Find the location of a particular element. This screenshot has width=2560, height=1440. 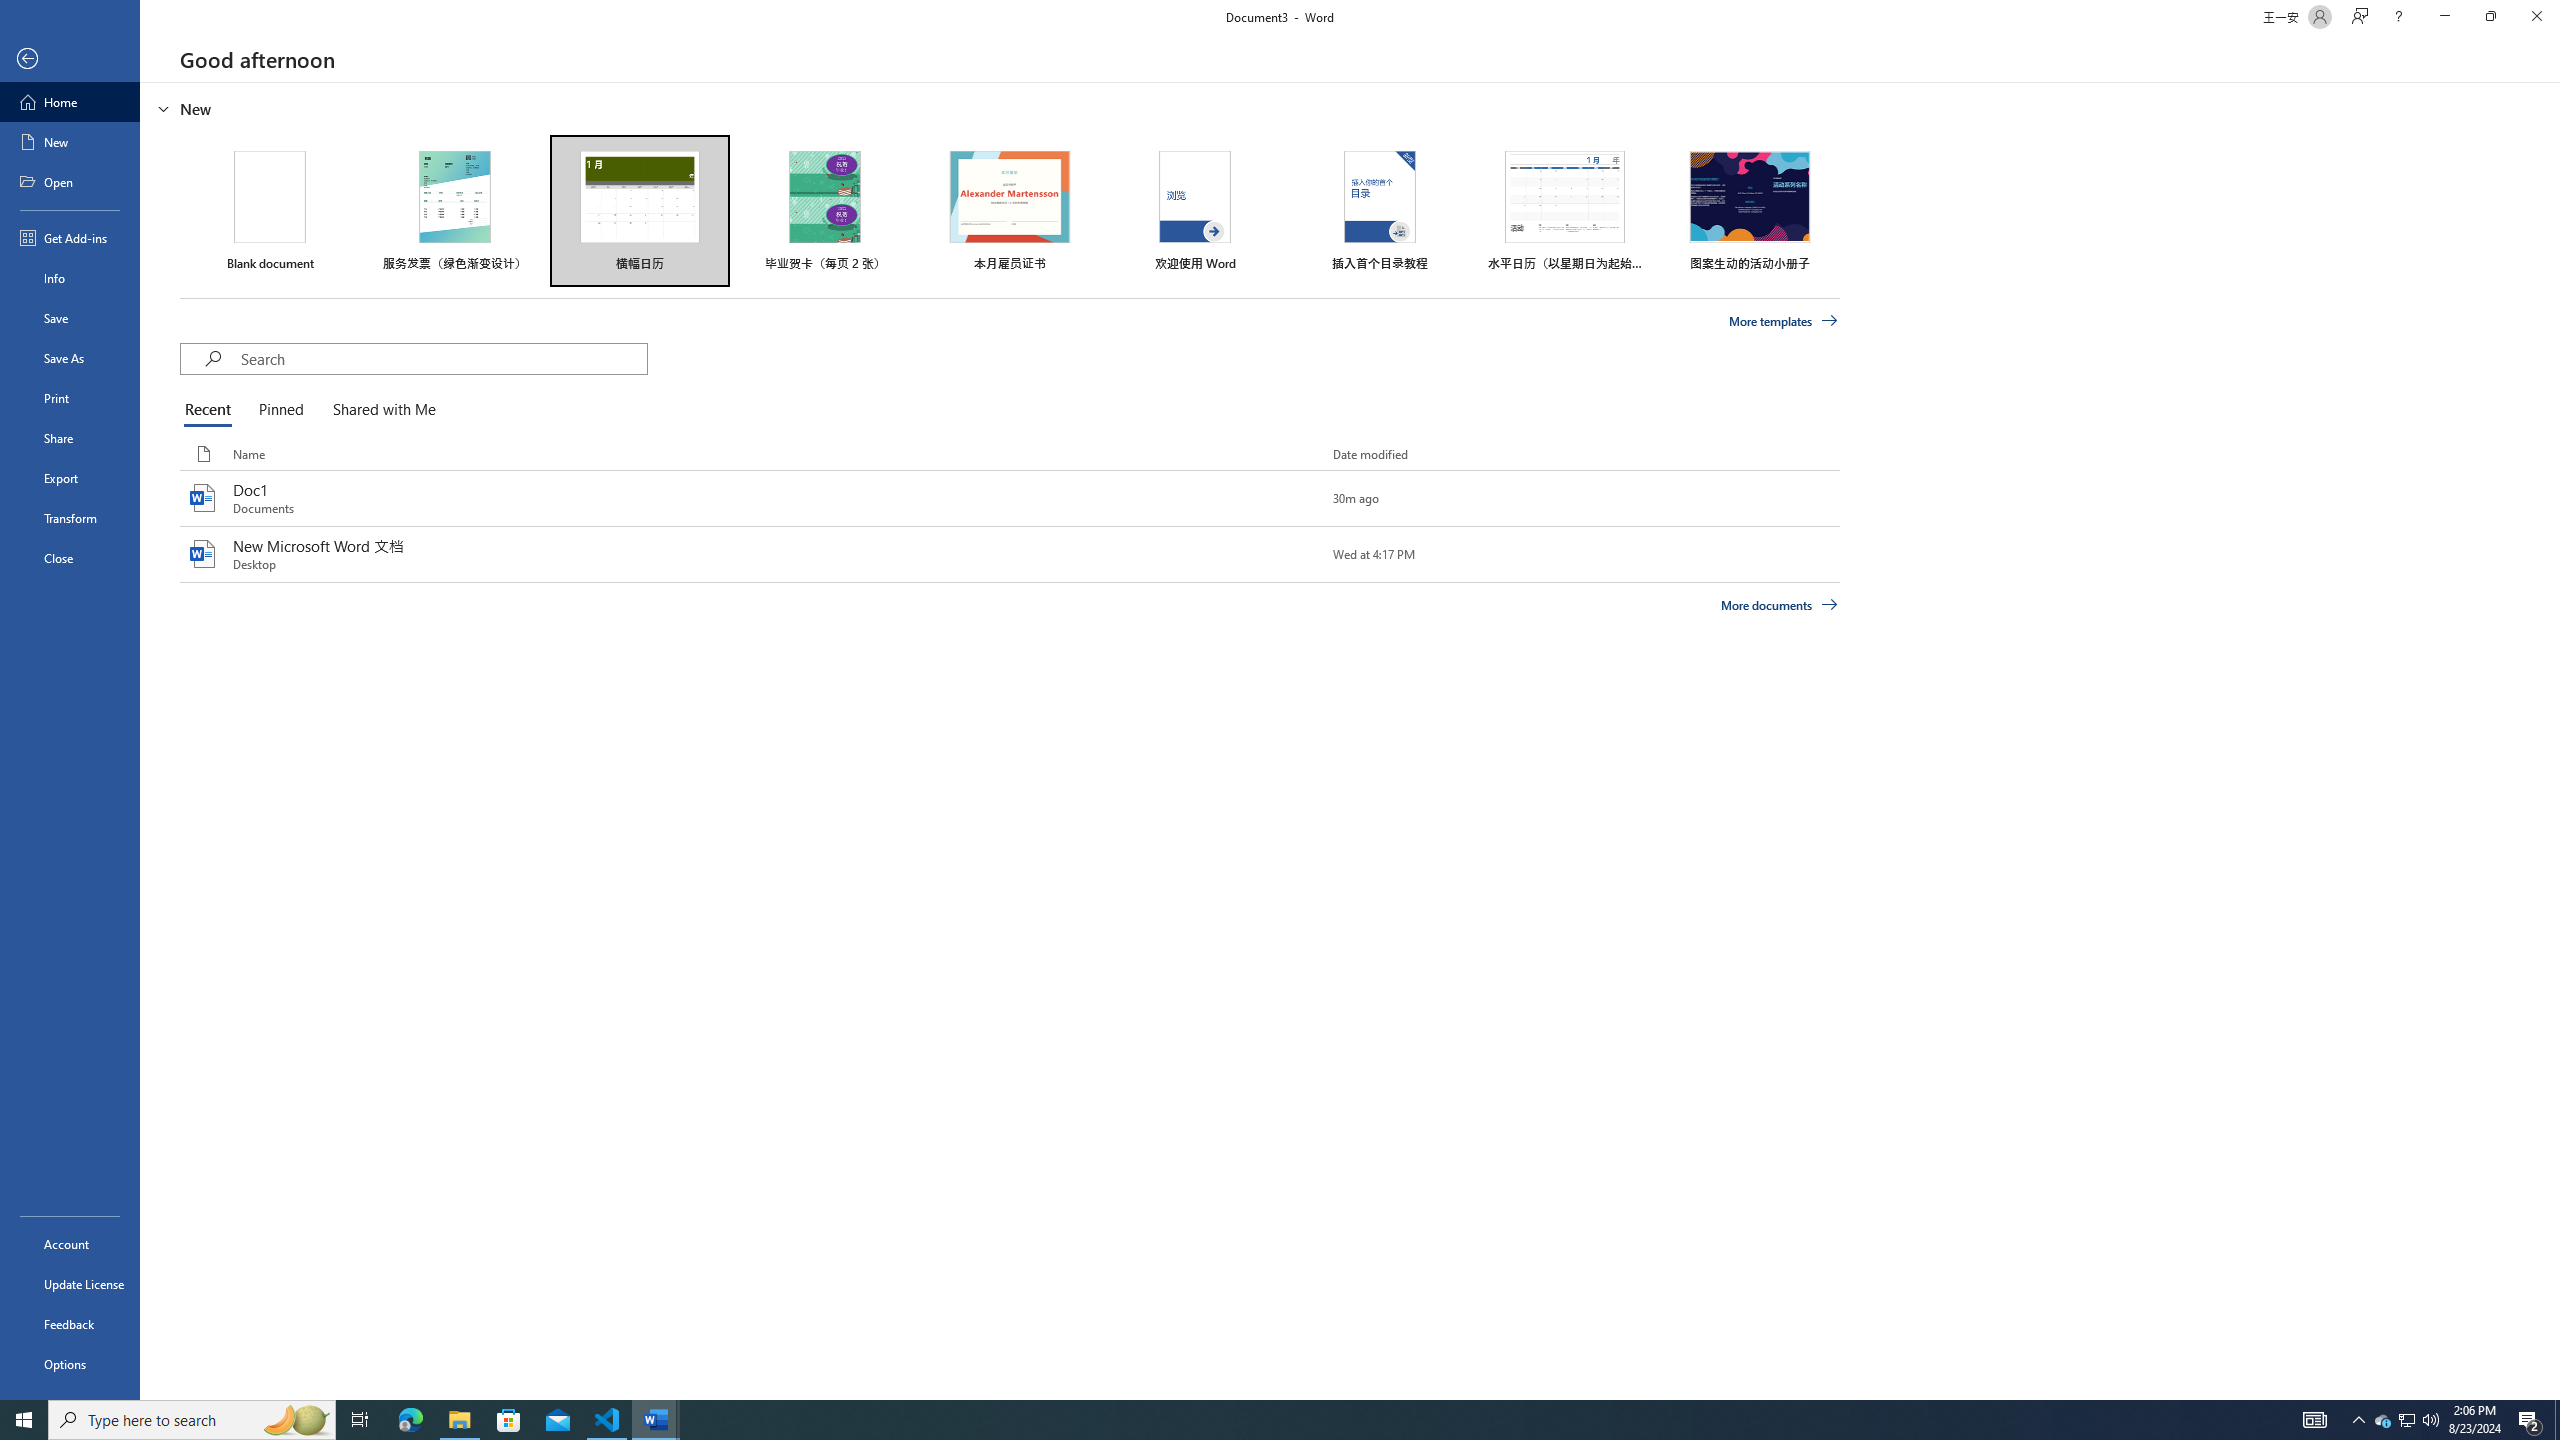

Home is located at coordinates (70, 102).